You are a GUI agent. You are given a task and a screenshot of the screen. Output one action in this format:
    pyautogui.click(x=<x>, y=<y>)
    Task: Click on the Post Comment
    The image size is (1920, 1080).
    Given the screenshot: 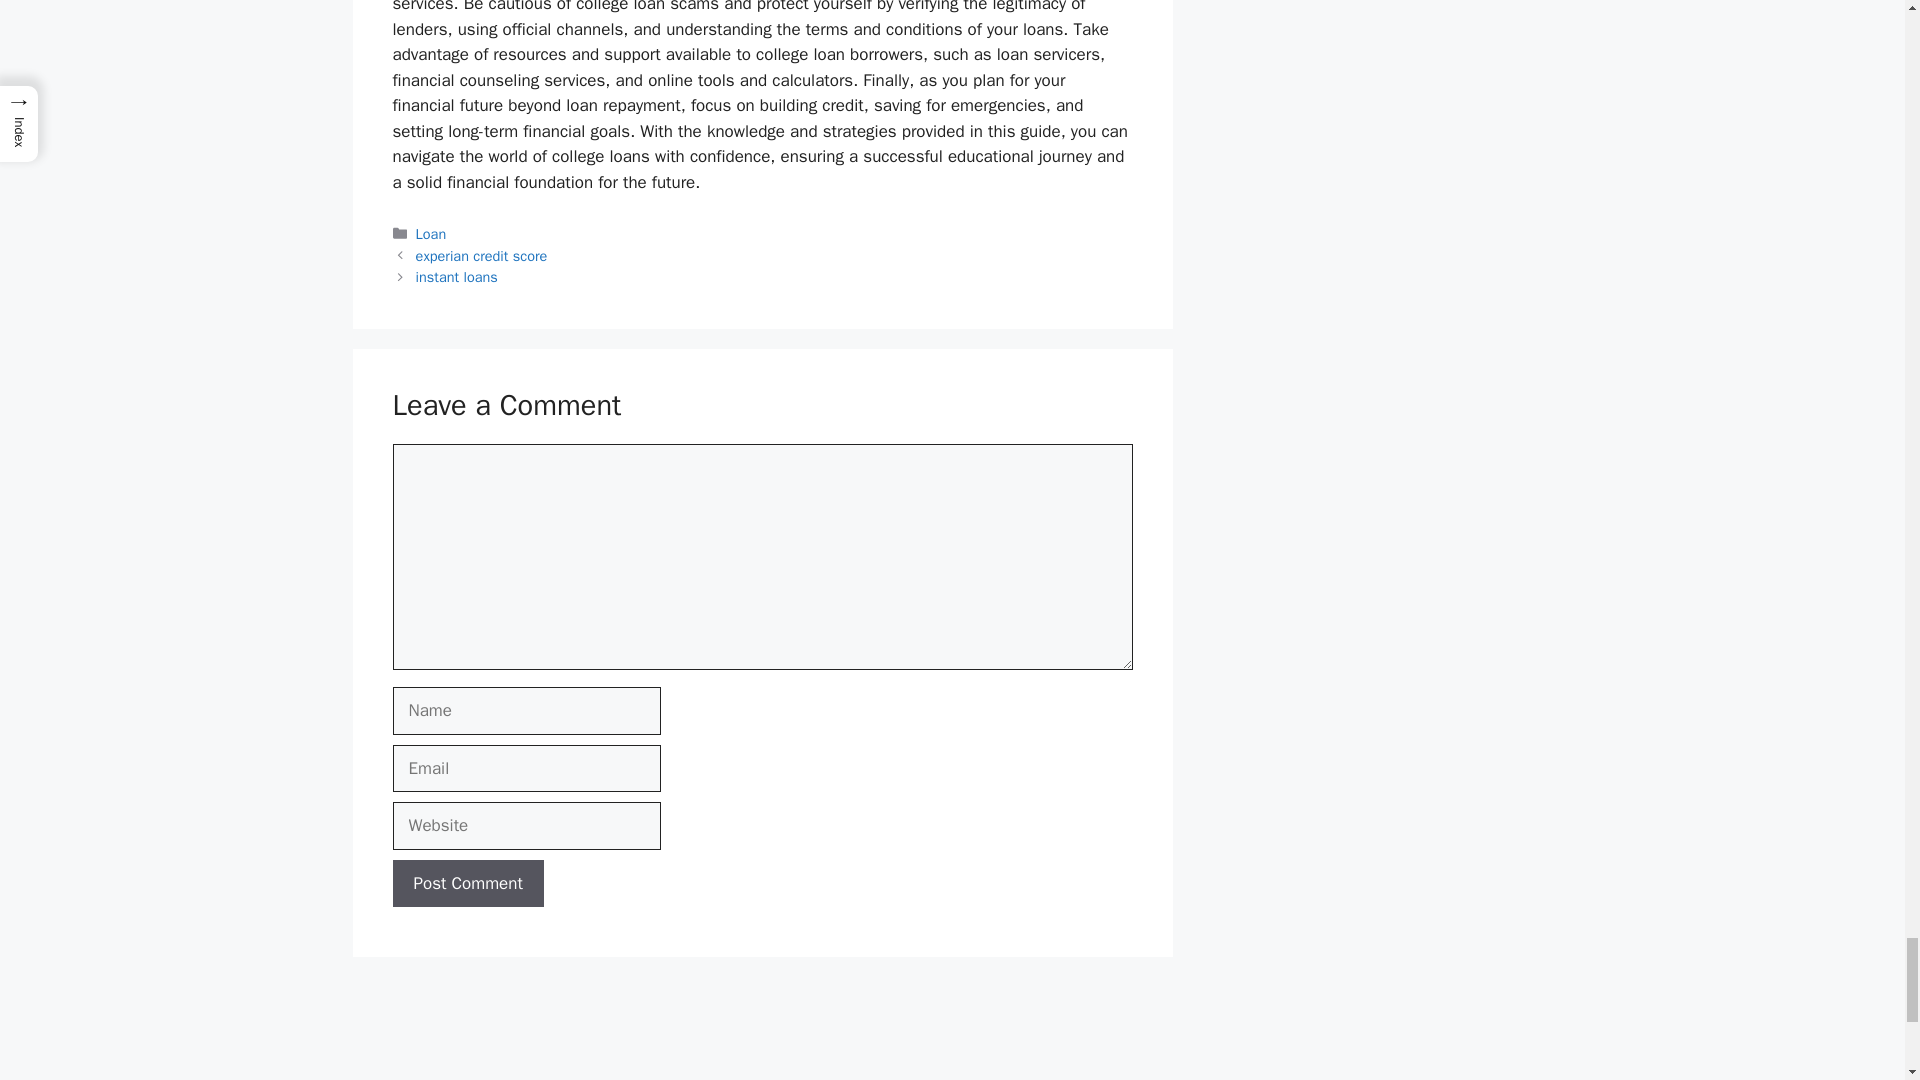 What is the action you would take?
    pyautogui.click(x=467, y=884)
    